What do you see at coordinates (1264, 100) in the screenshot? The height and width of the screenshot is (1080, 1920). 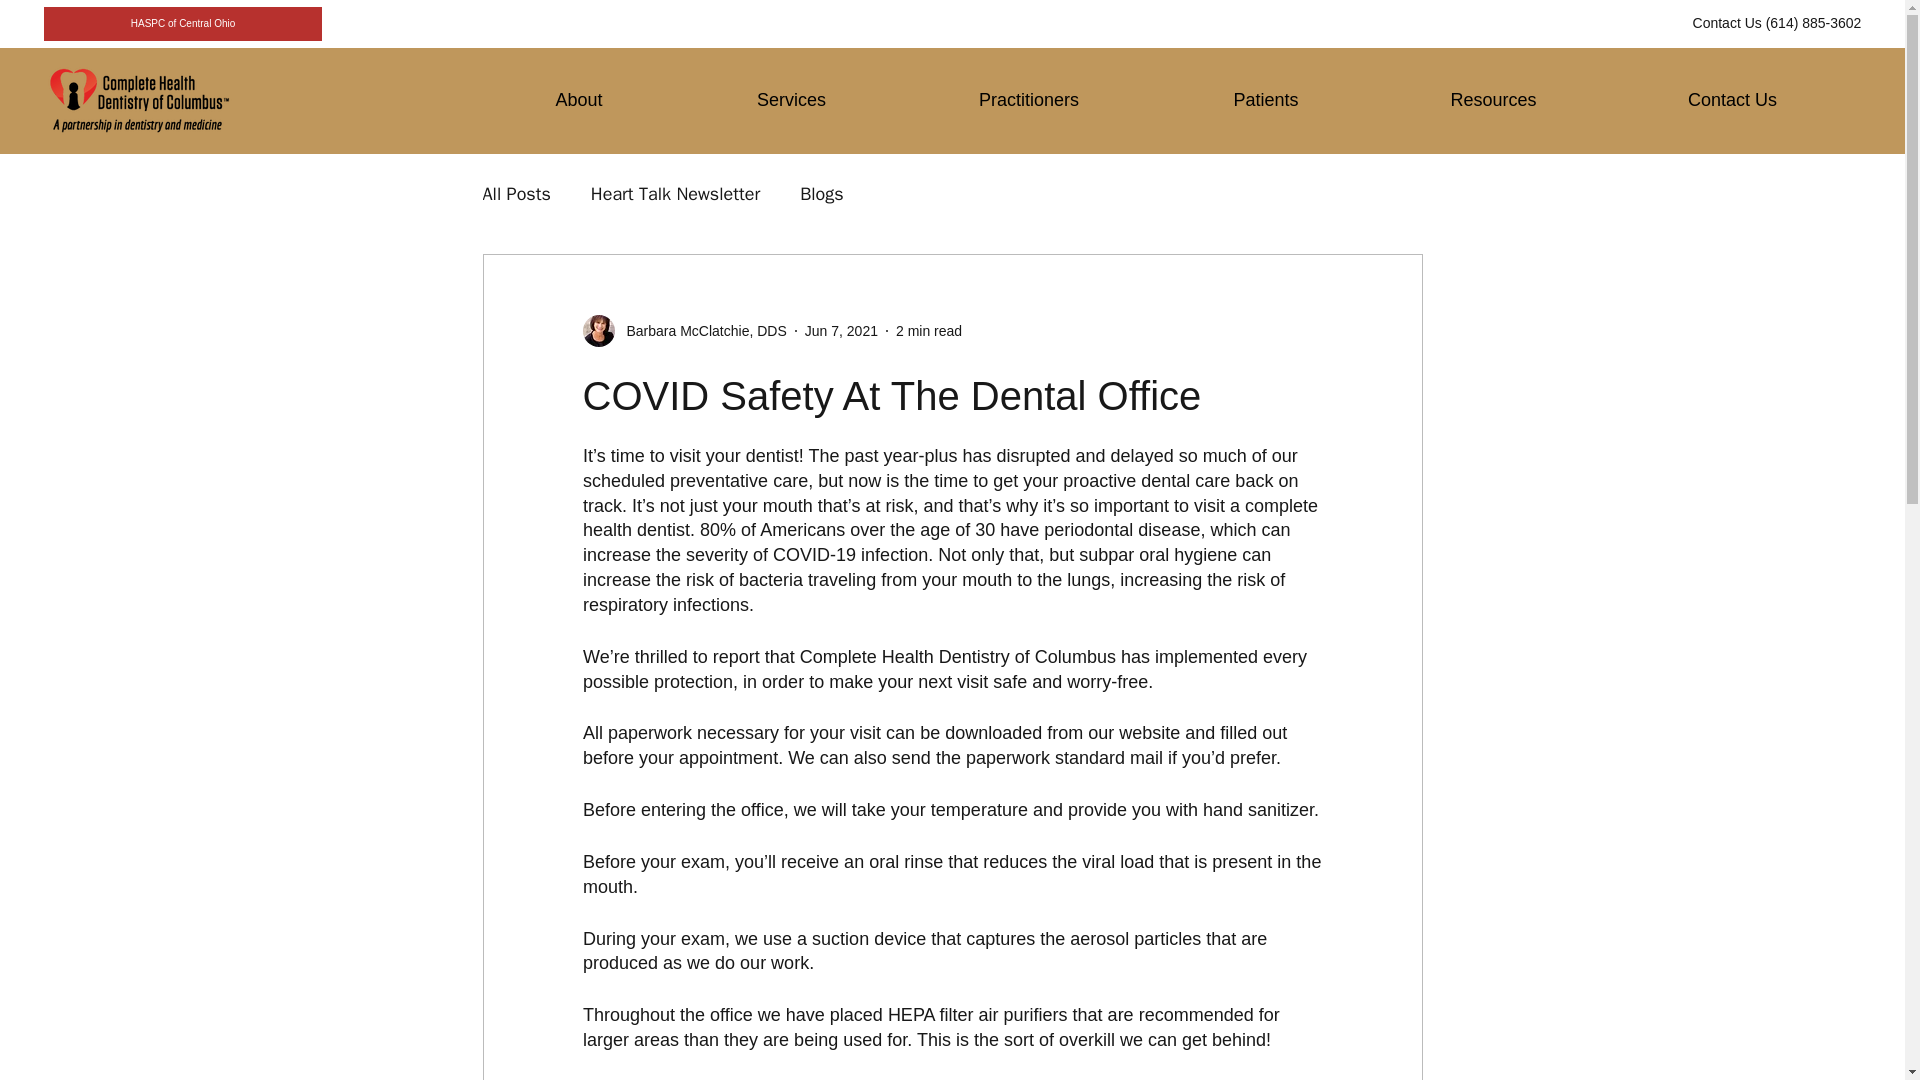 I see `Patients` at bounding box center [1264, 100].